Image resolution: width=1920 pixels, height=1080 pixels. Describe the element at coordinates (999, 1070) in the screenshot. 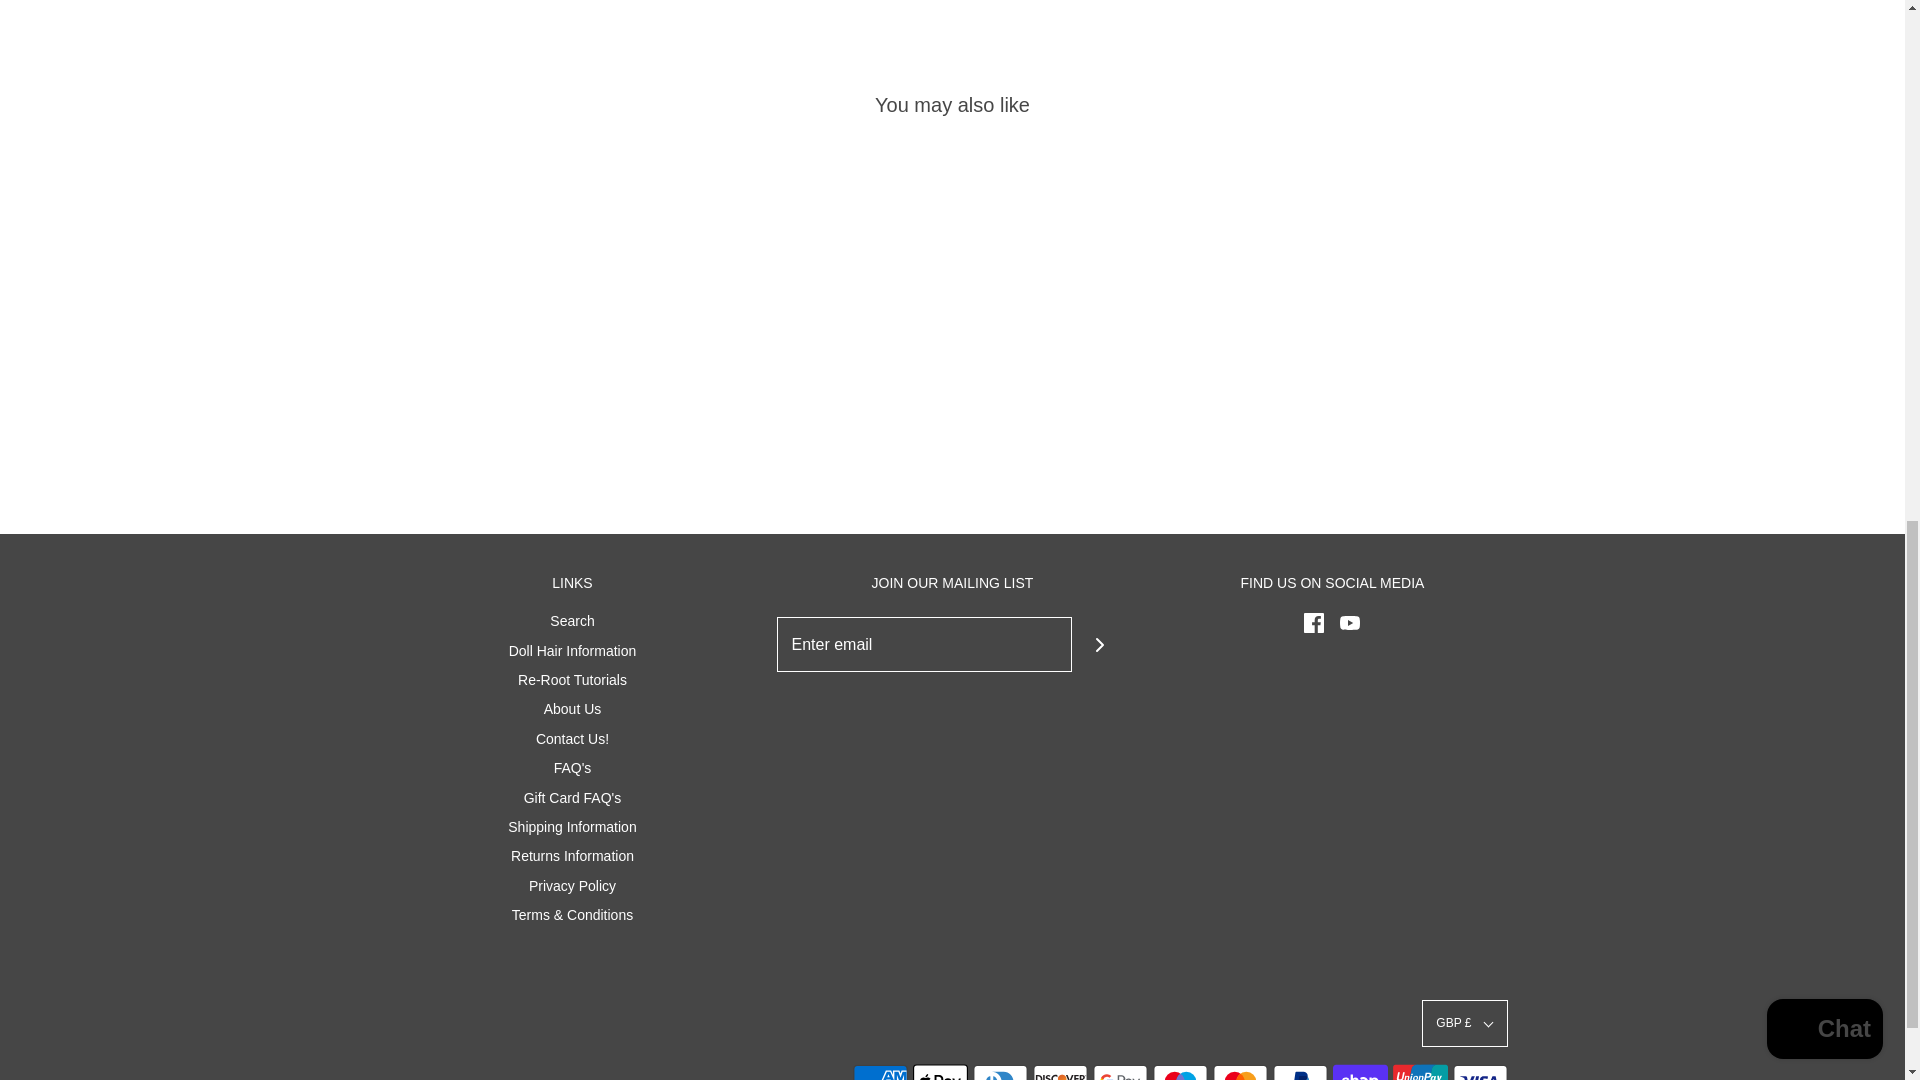

I see `Diners Club` at that location.